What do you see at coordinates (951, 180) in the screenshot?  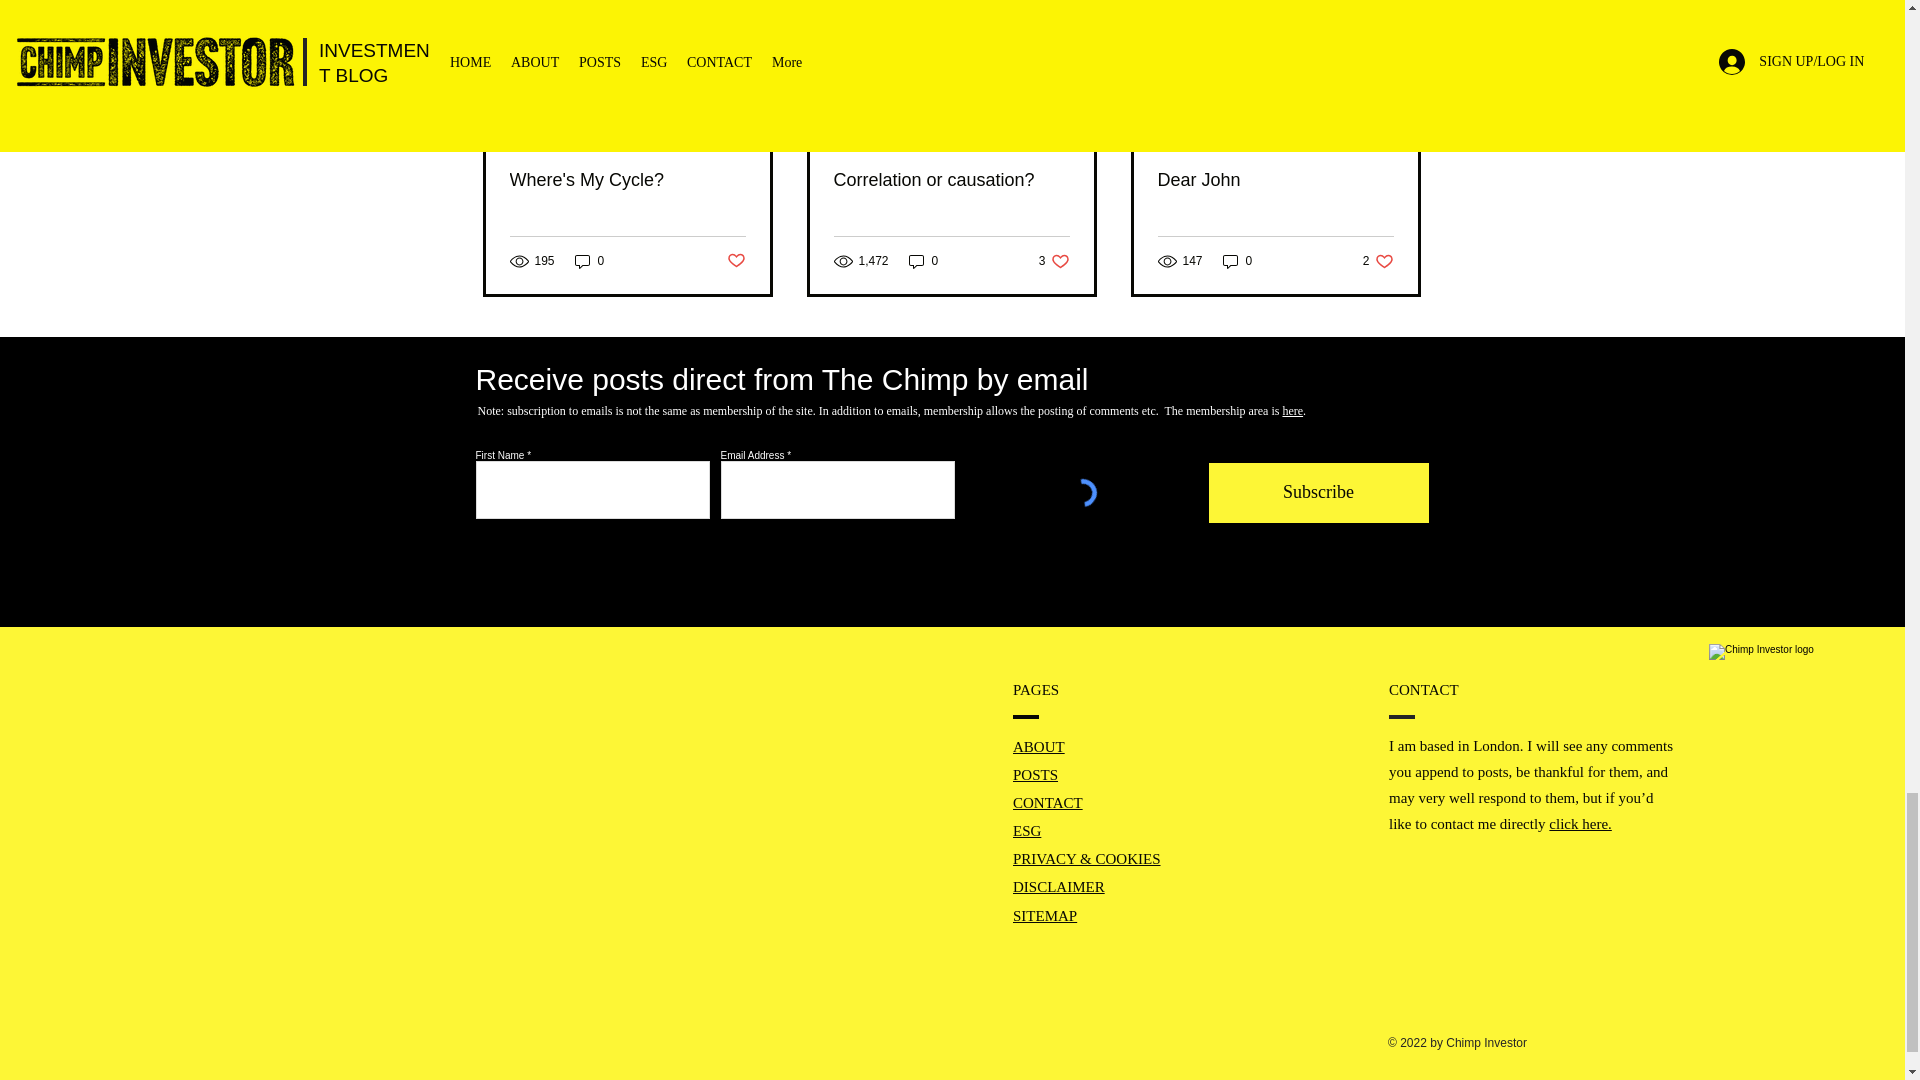 I see `Correlation or causation?` at bounding box center [951, 180].